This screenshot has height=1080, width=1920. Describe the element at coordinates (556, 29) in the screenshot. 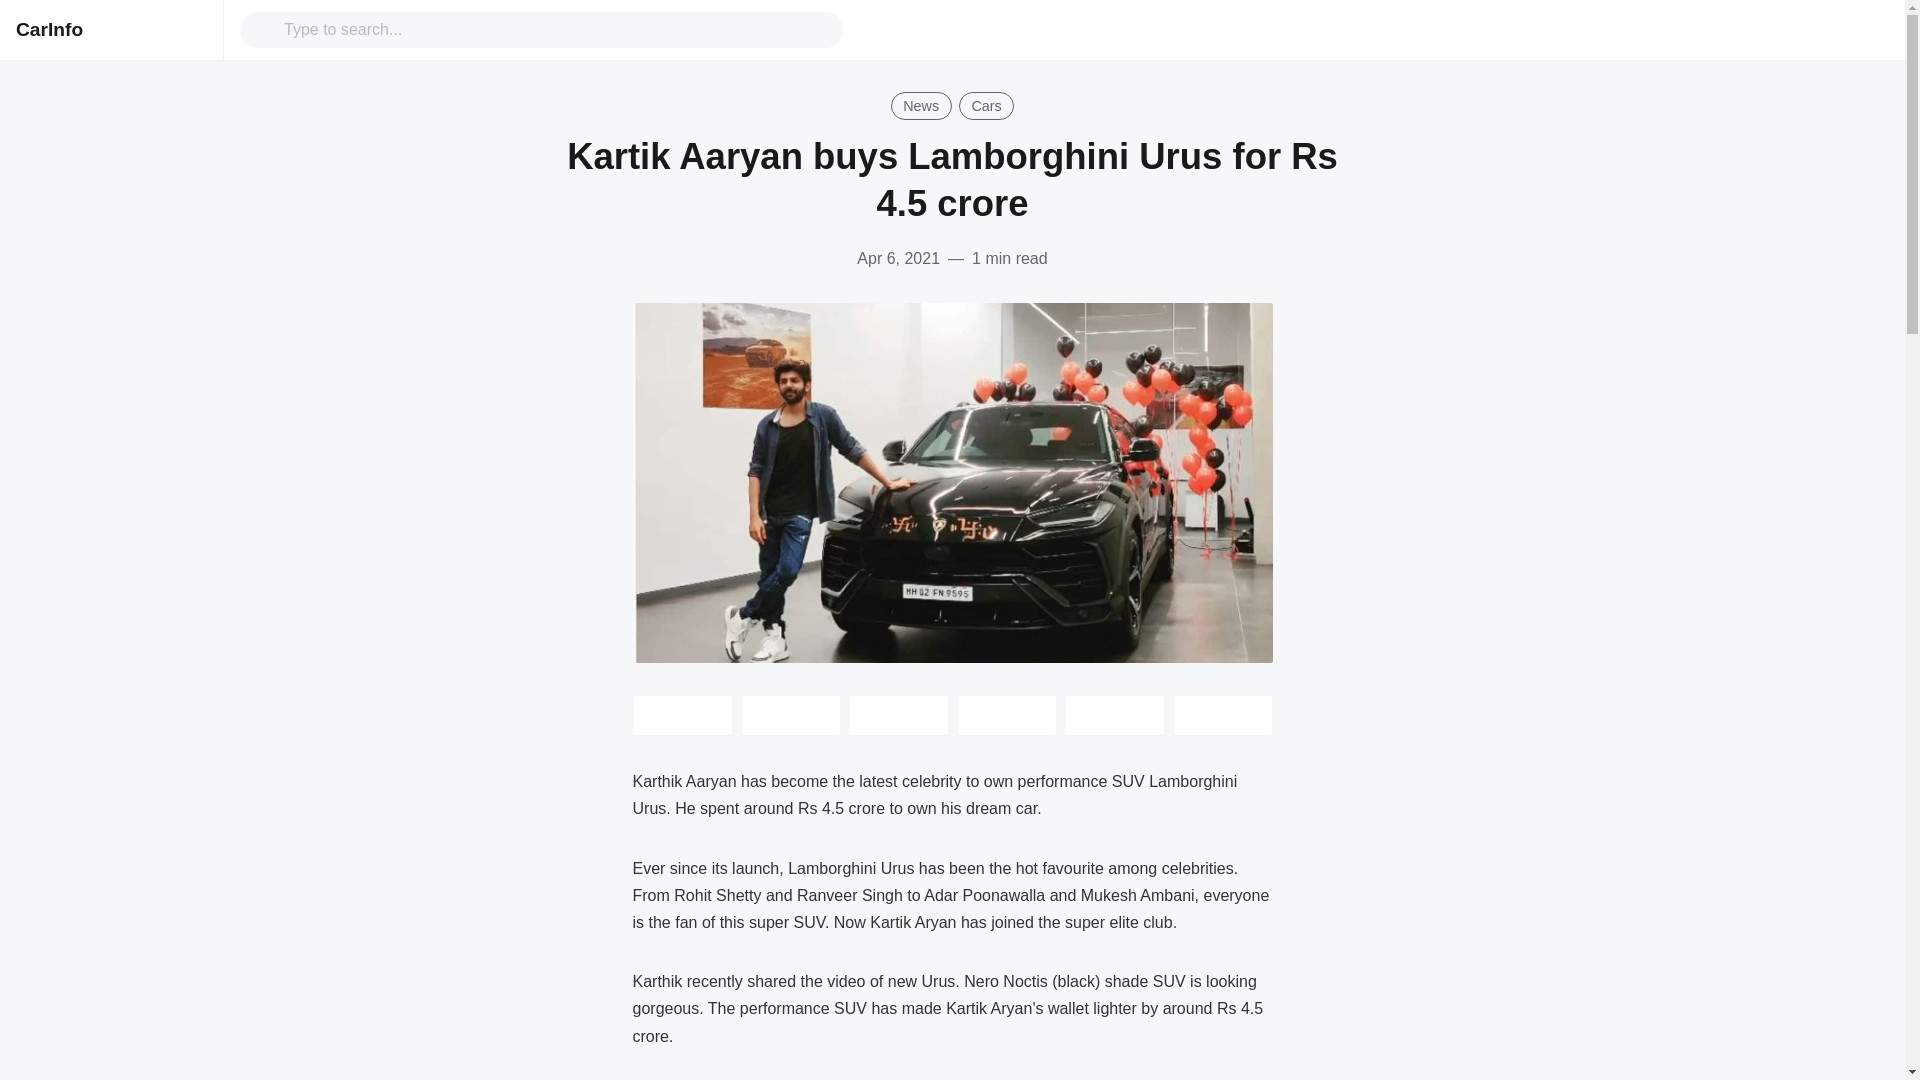

I see `Search` at that location.